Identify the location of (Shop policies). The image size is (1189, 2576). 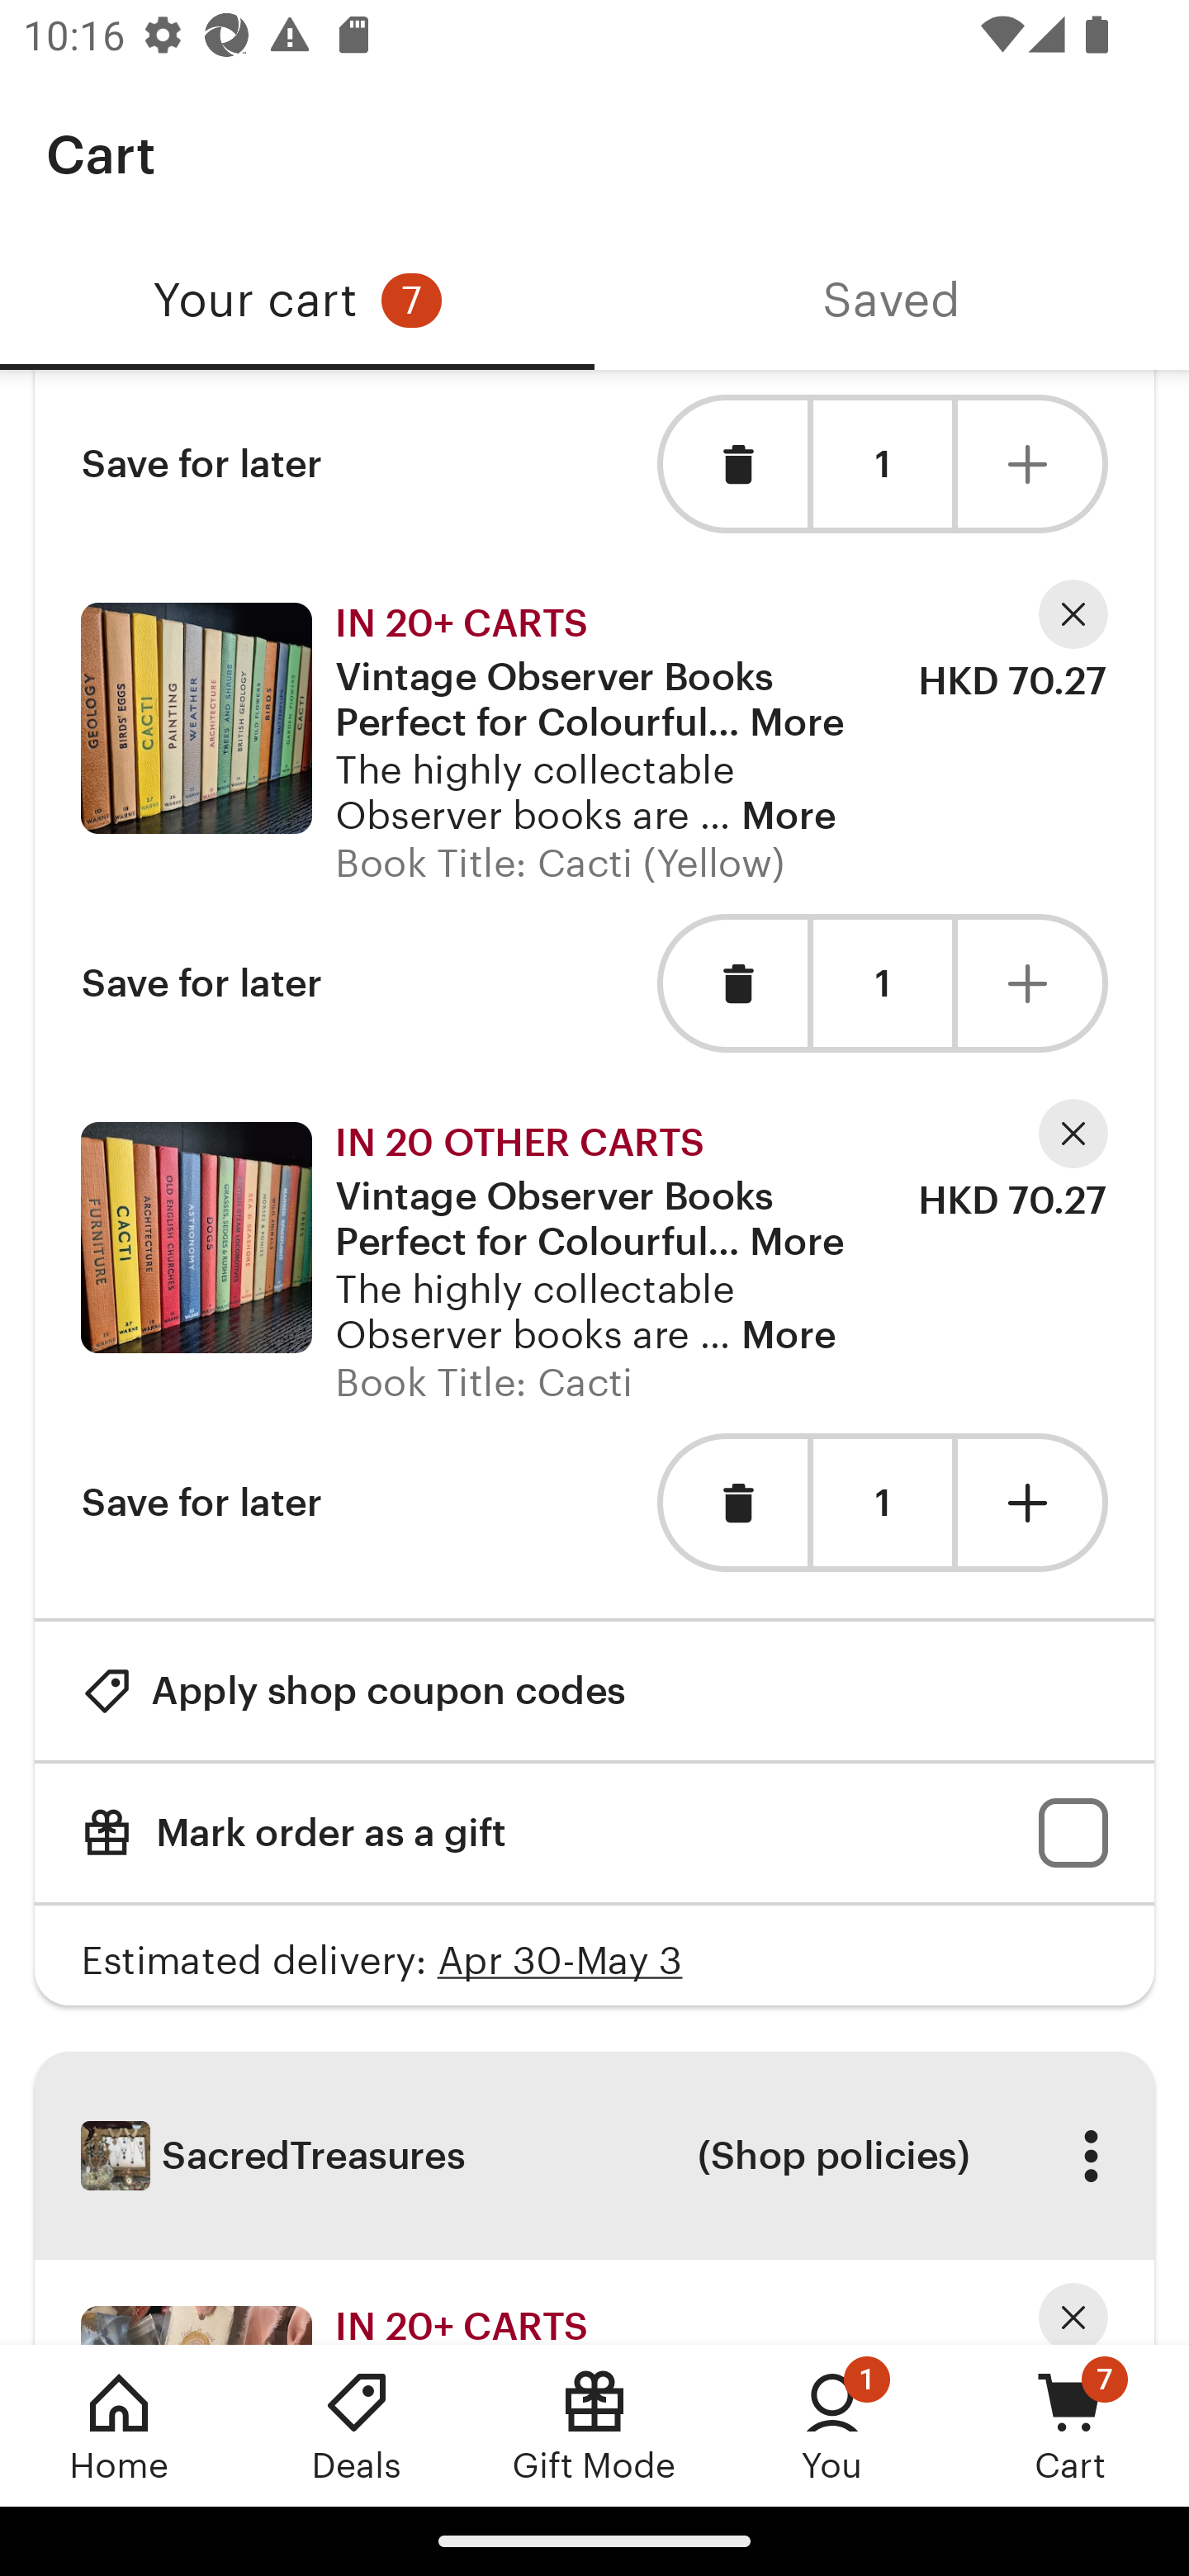
(832, 2156).